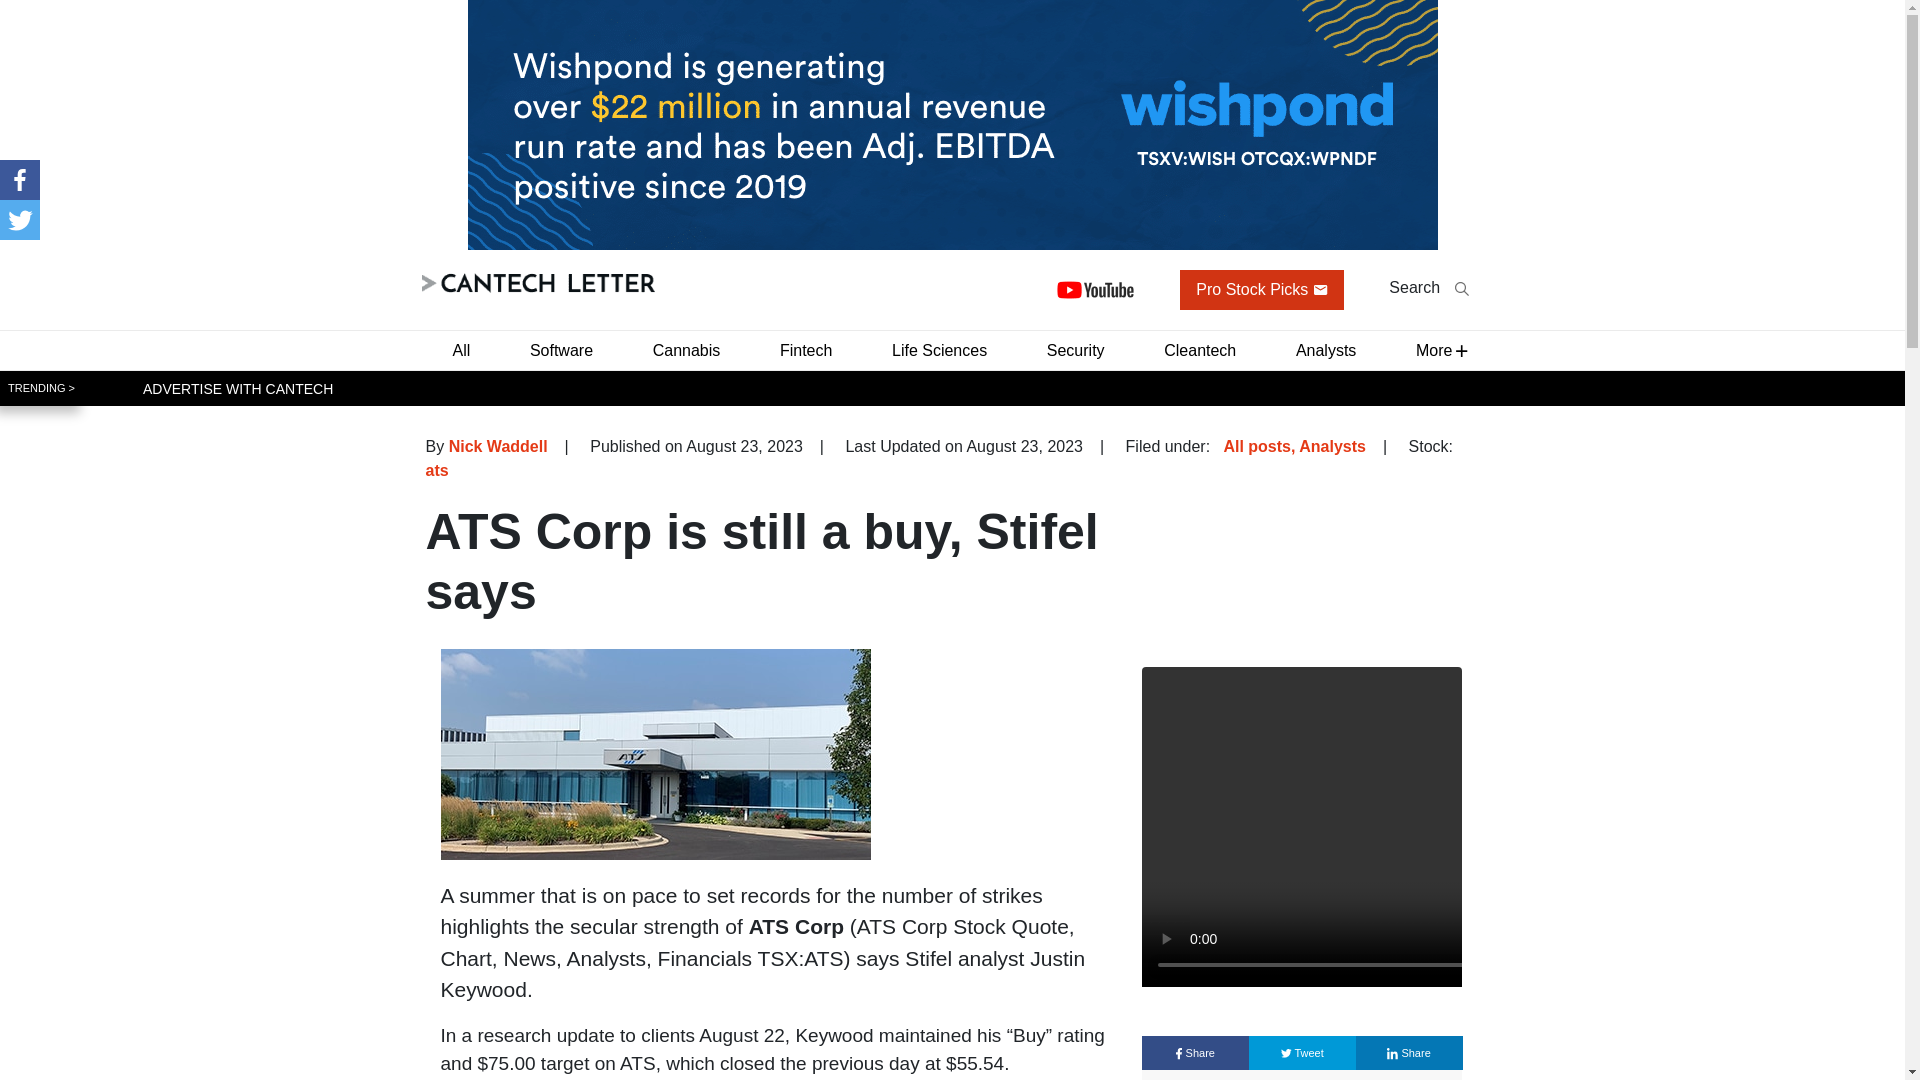 This screenshot has width=1920, height=1080. What do you see at coordinates (687, 350) in the screenshot?
I see `Cannabis` at bounding box center [687, 350].